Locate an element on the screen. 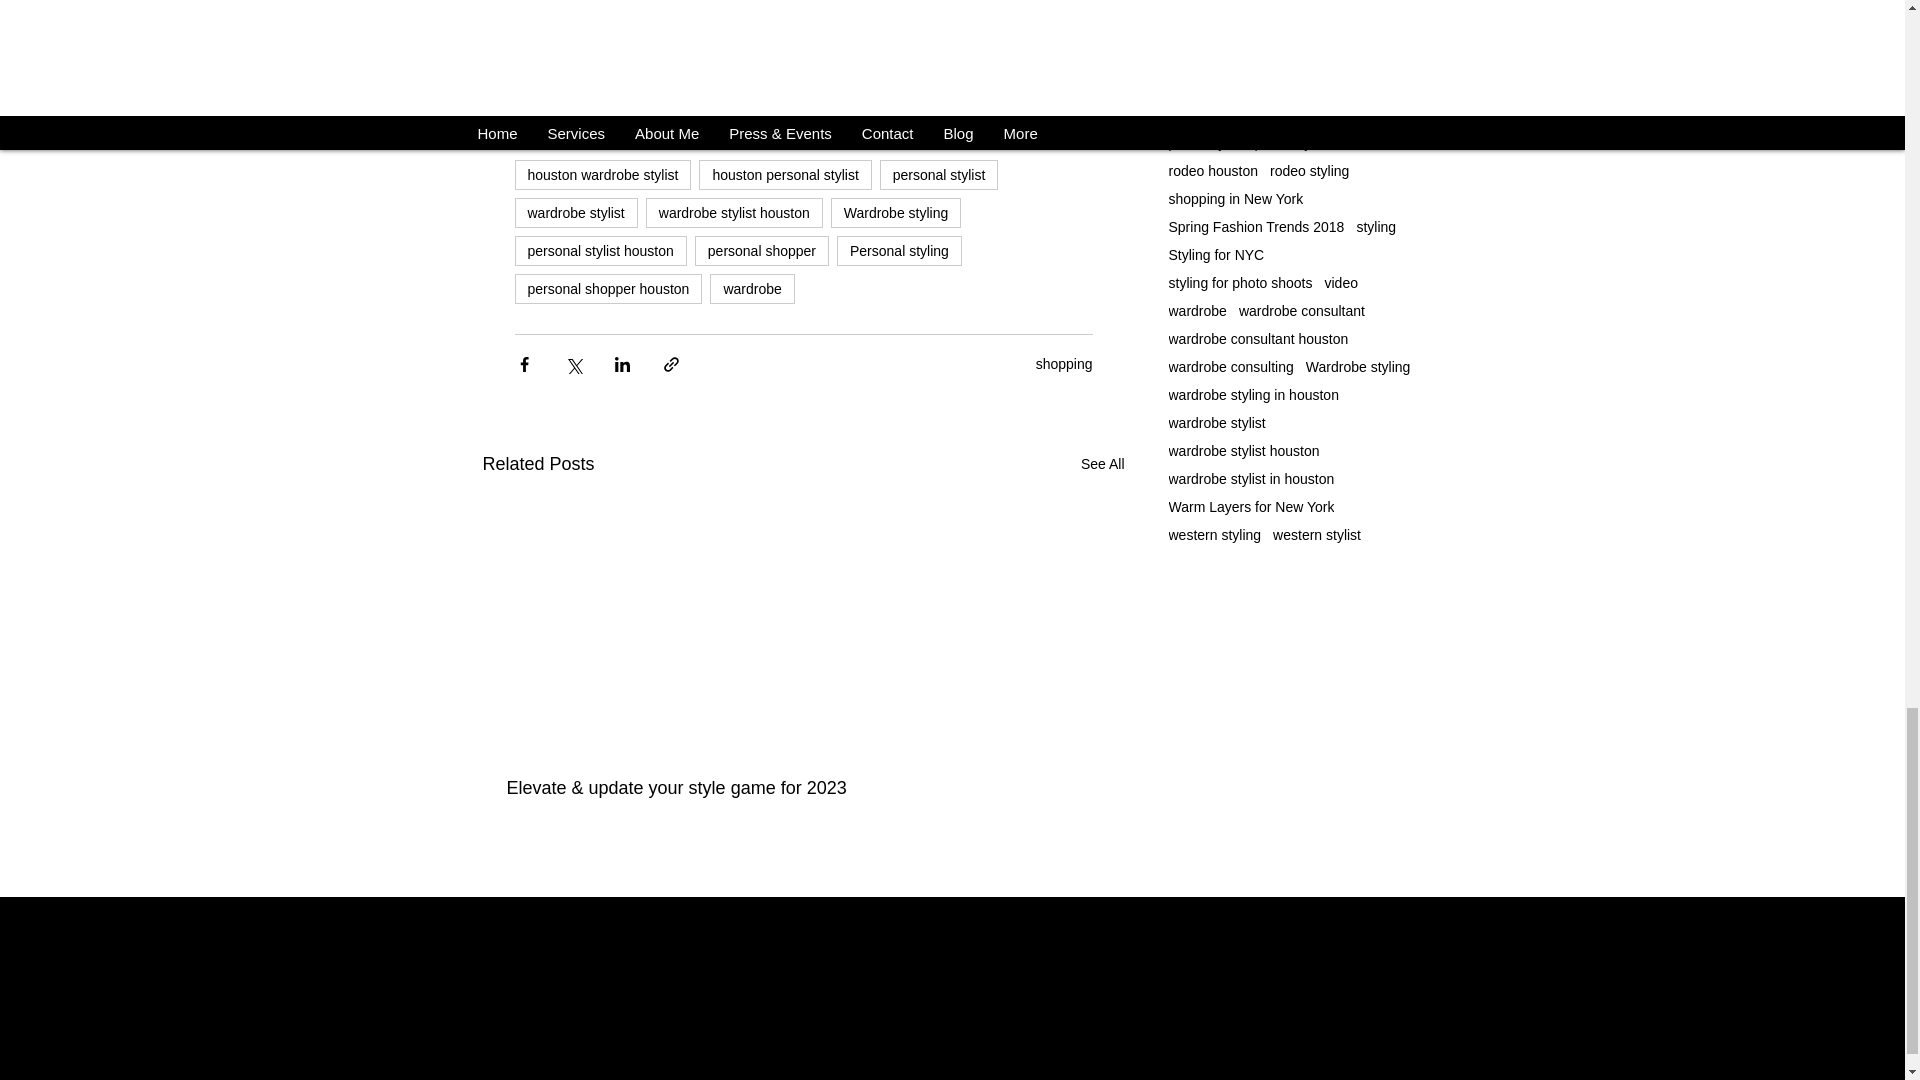 The width and height of the screenshot is (1920, 1080). personal stylist houston is located at coordinates (600, 250).